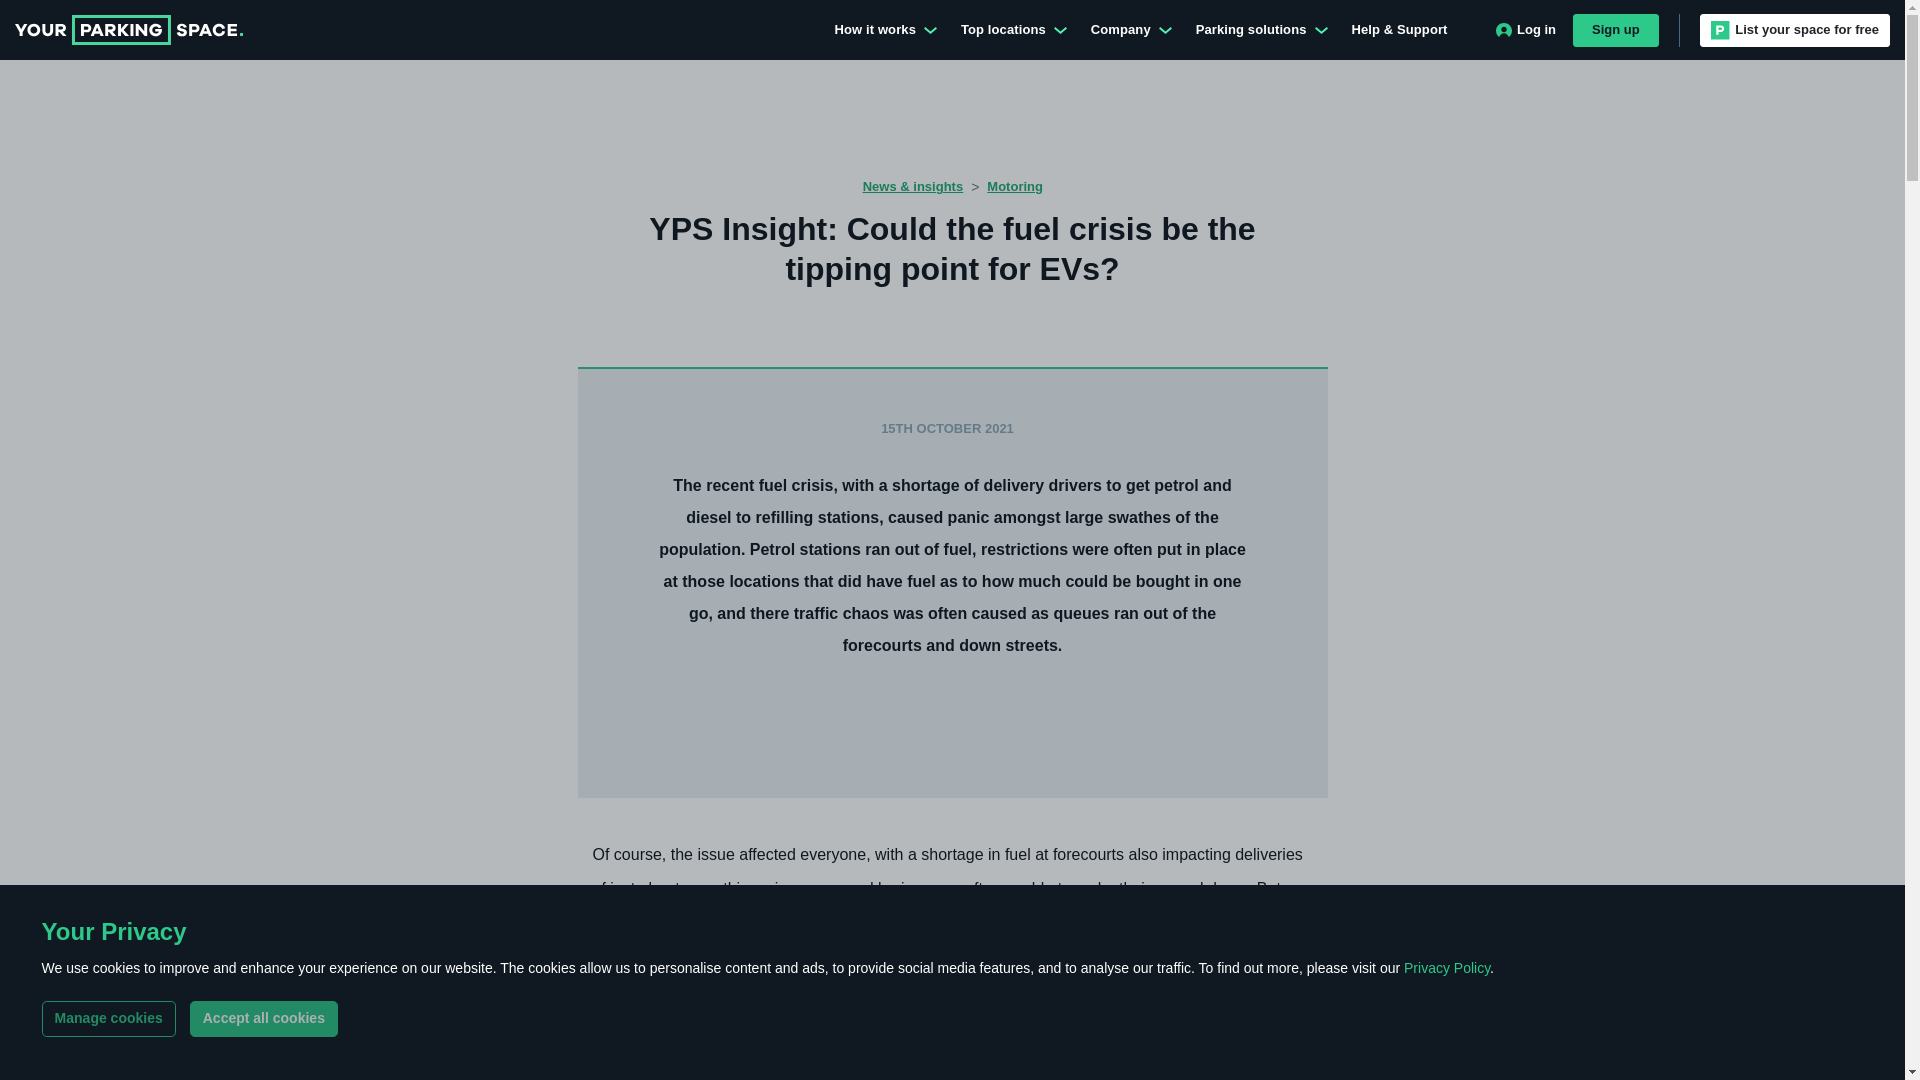  I want to click on Top locations, so click(1014, 30).